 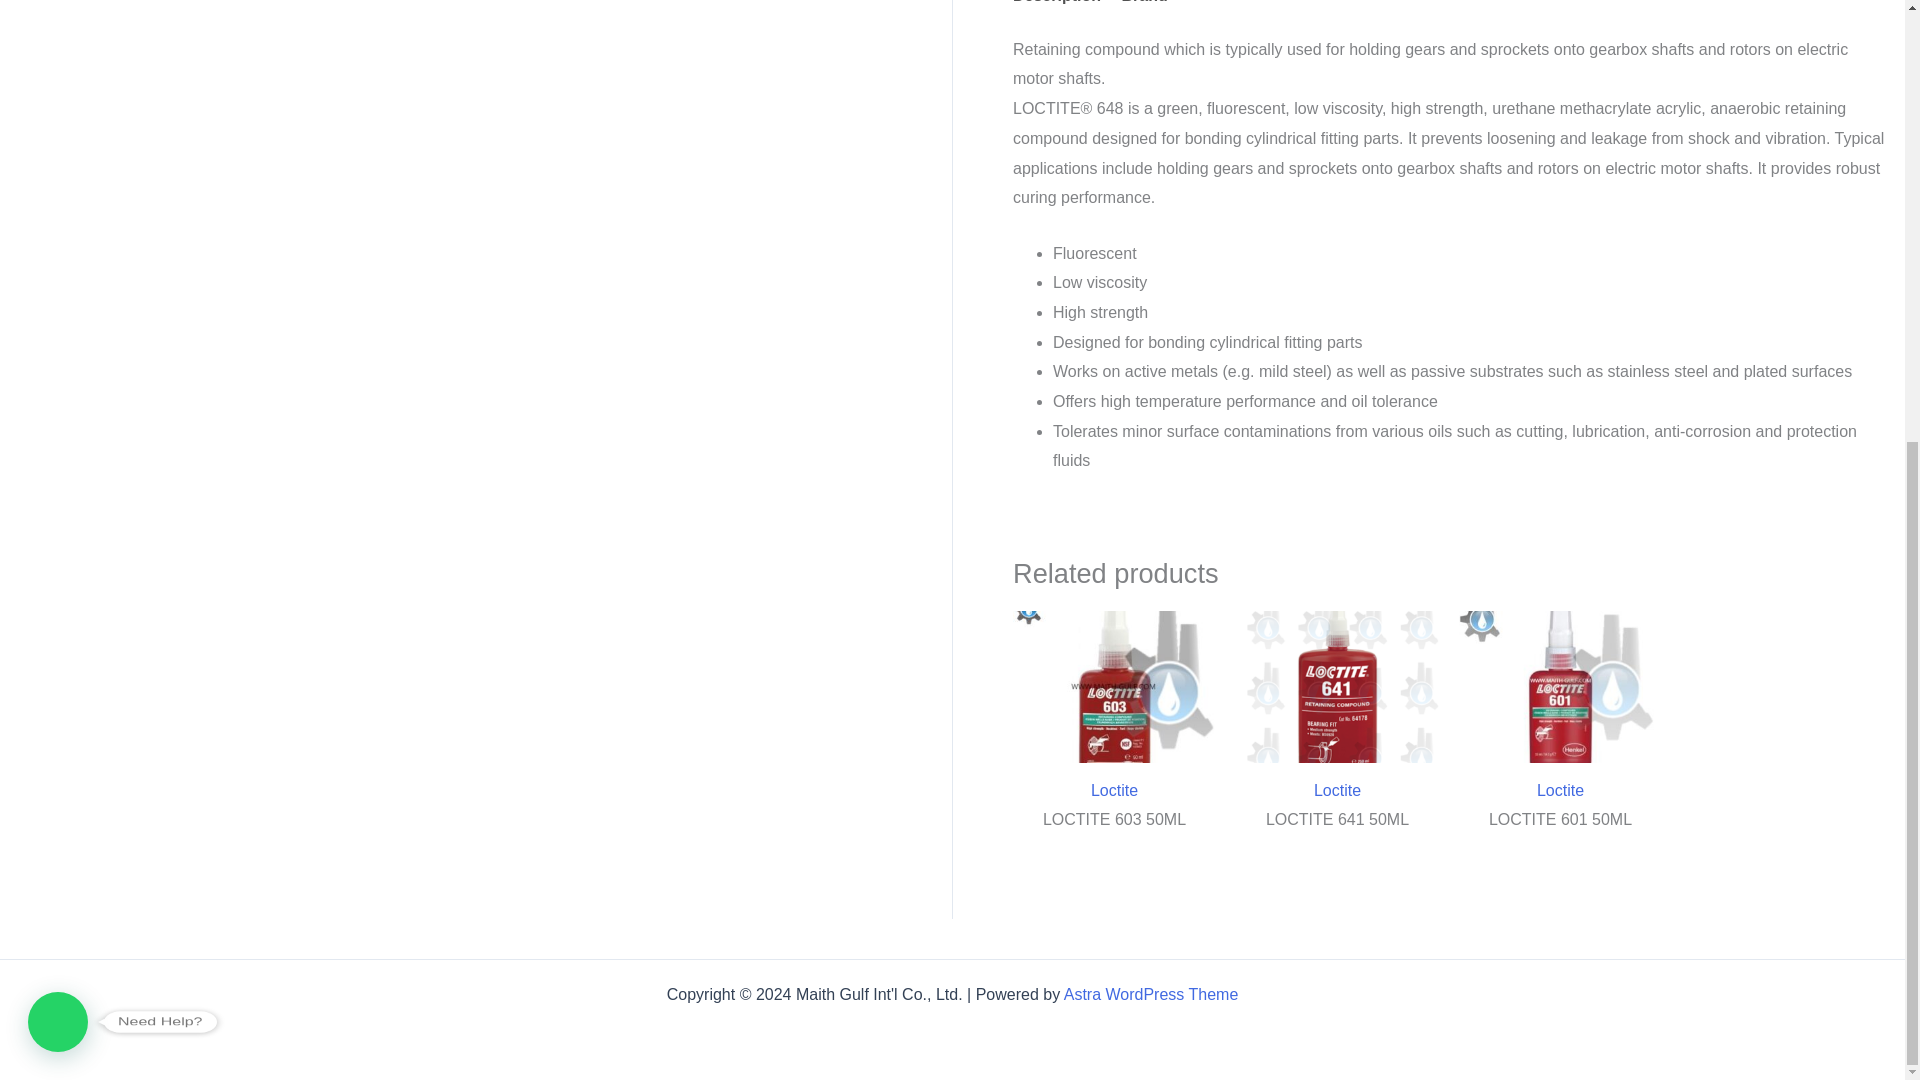 What do you see at coordinates (1560, 790) in the screenshot?
I see `Loctite` at bounding box center [1560, 790].